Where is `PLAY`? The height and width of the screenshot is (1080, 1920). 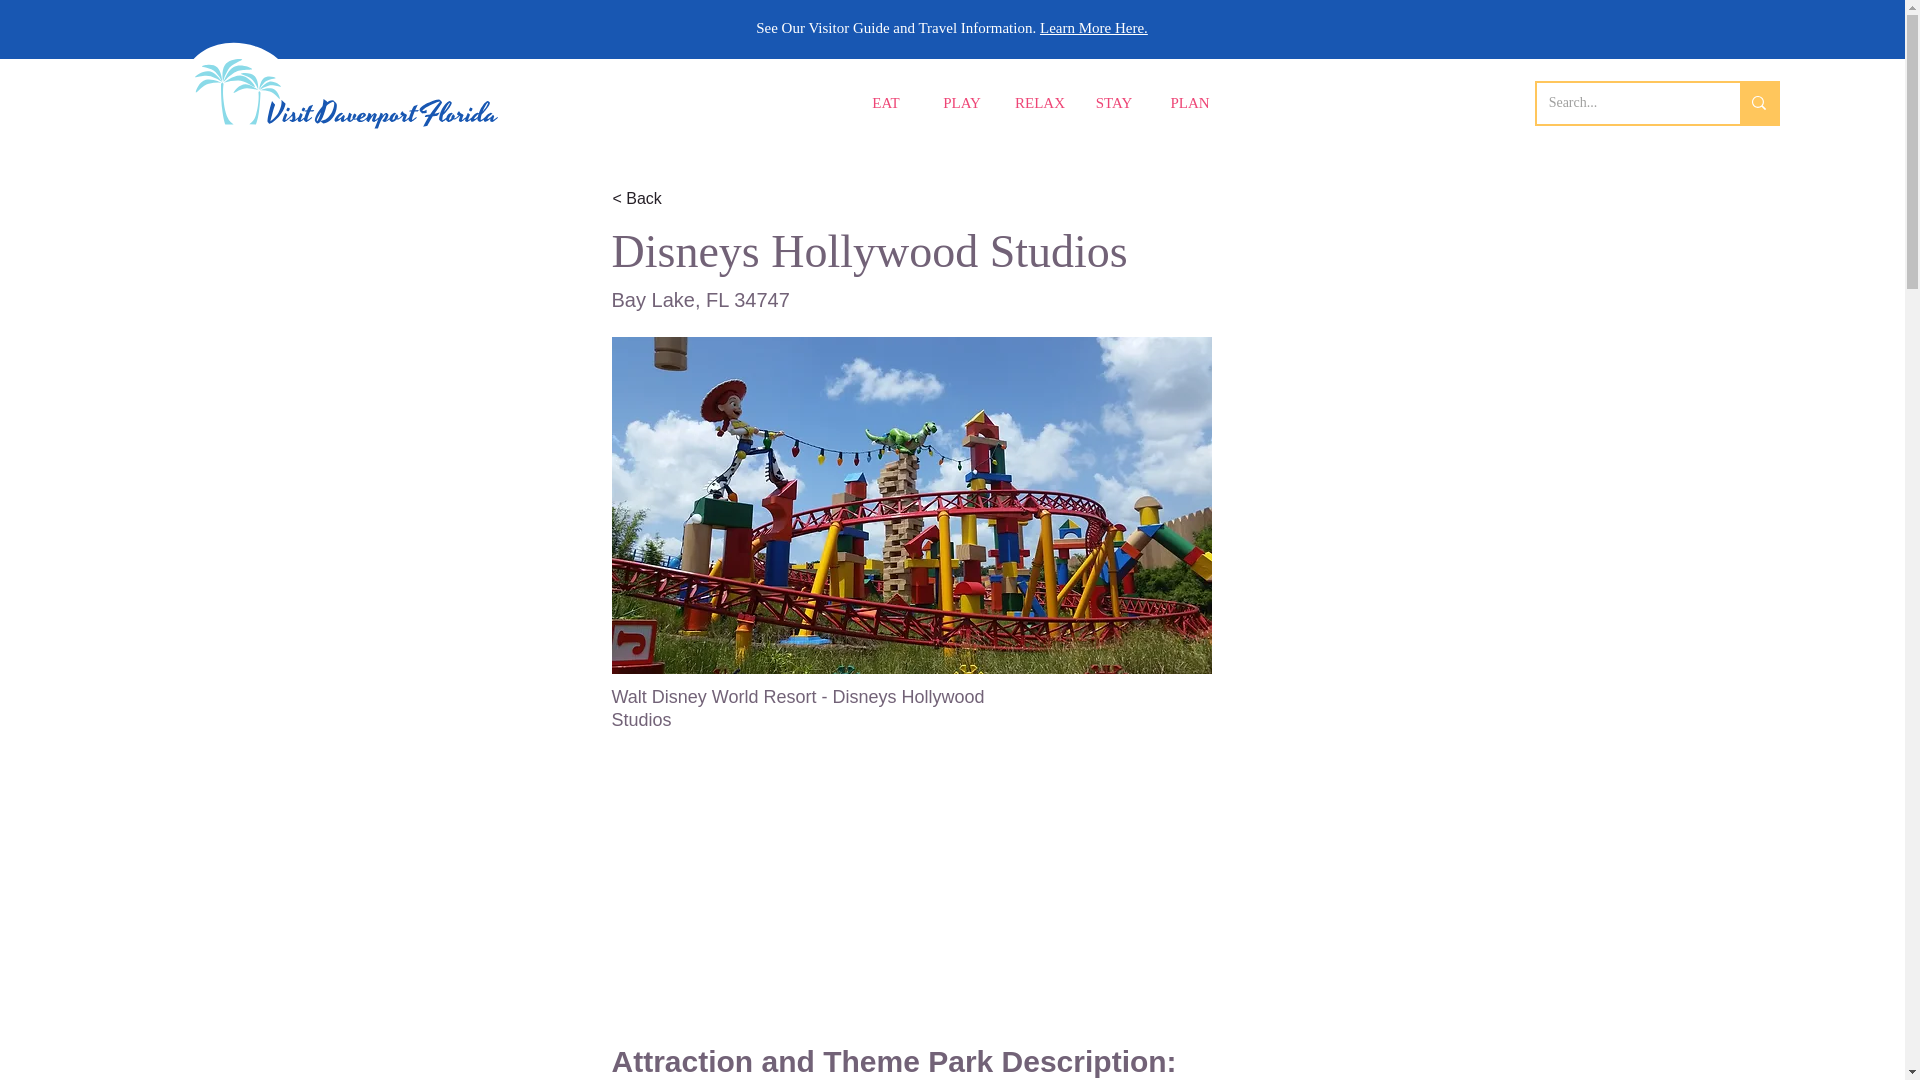 PLAY is located at coordinates (962, 104).